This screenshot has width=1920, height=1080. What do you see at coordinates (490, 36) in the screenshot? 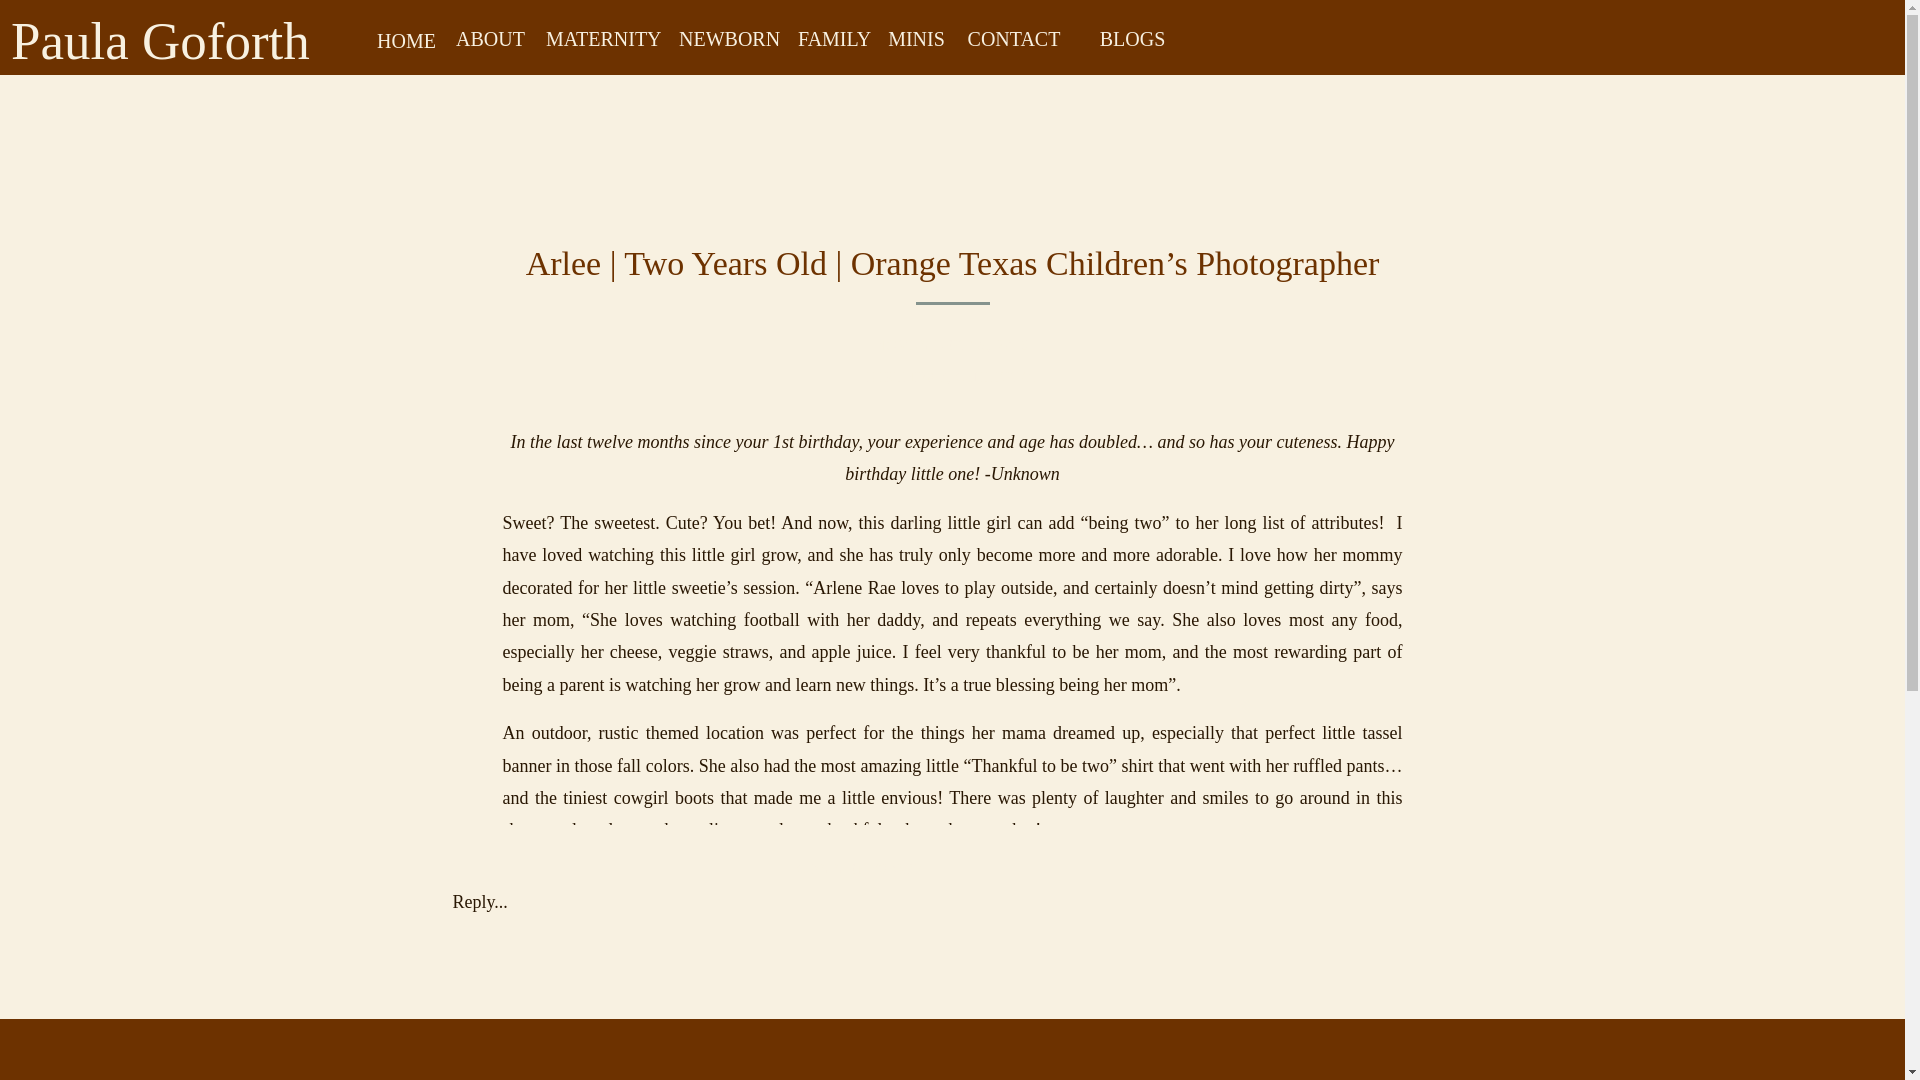
I see `ABOUT` at bounding box center [490, 36].